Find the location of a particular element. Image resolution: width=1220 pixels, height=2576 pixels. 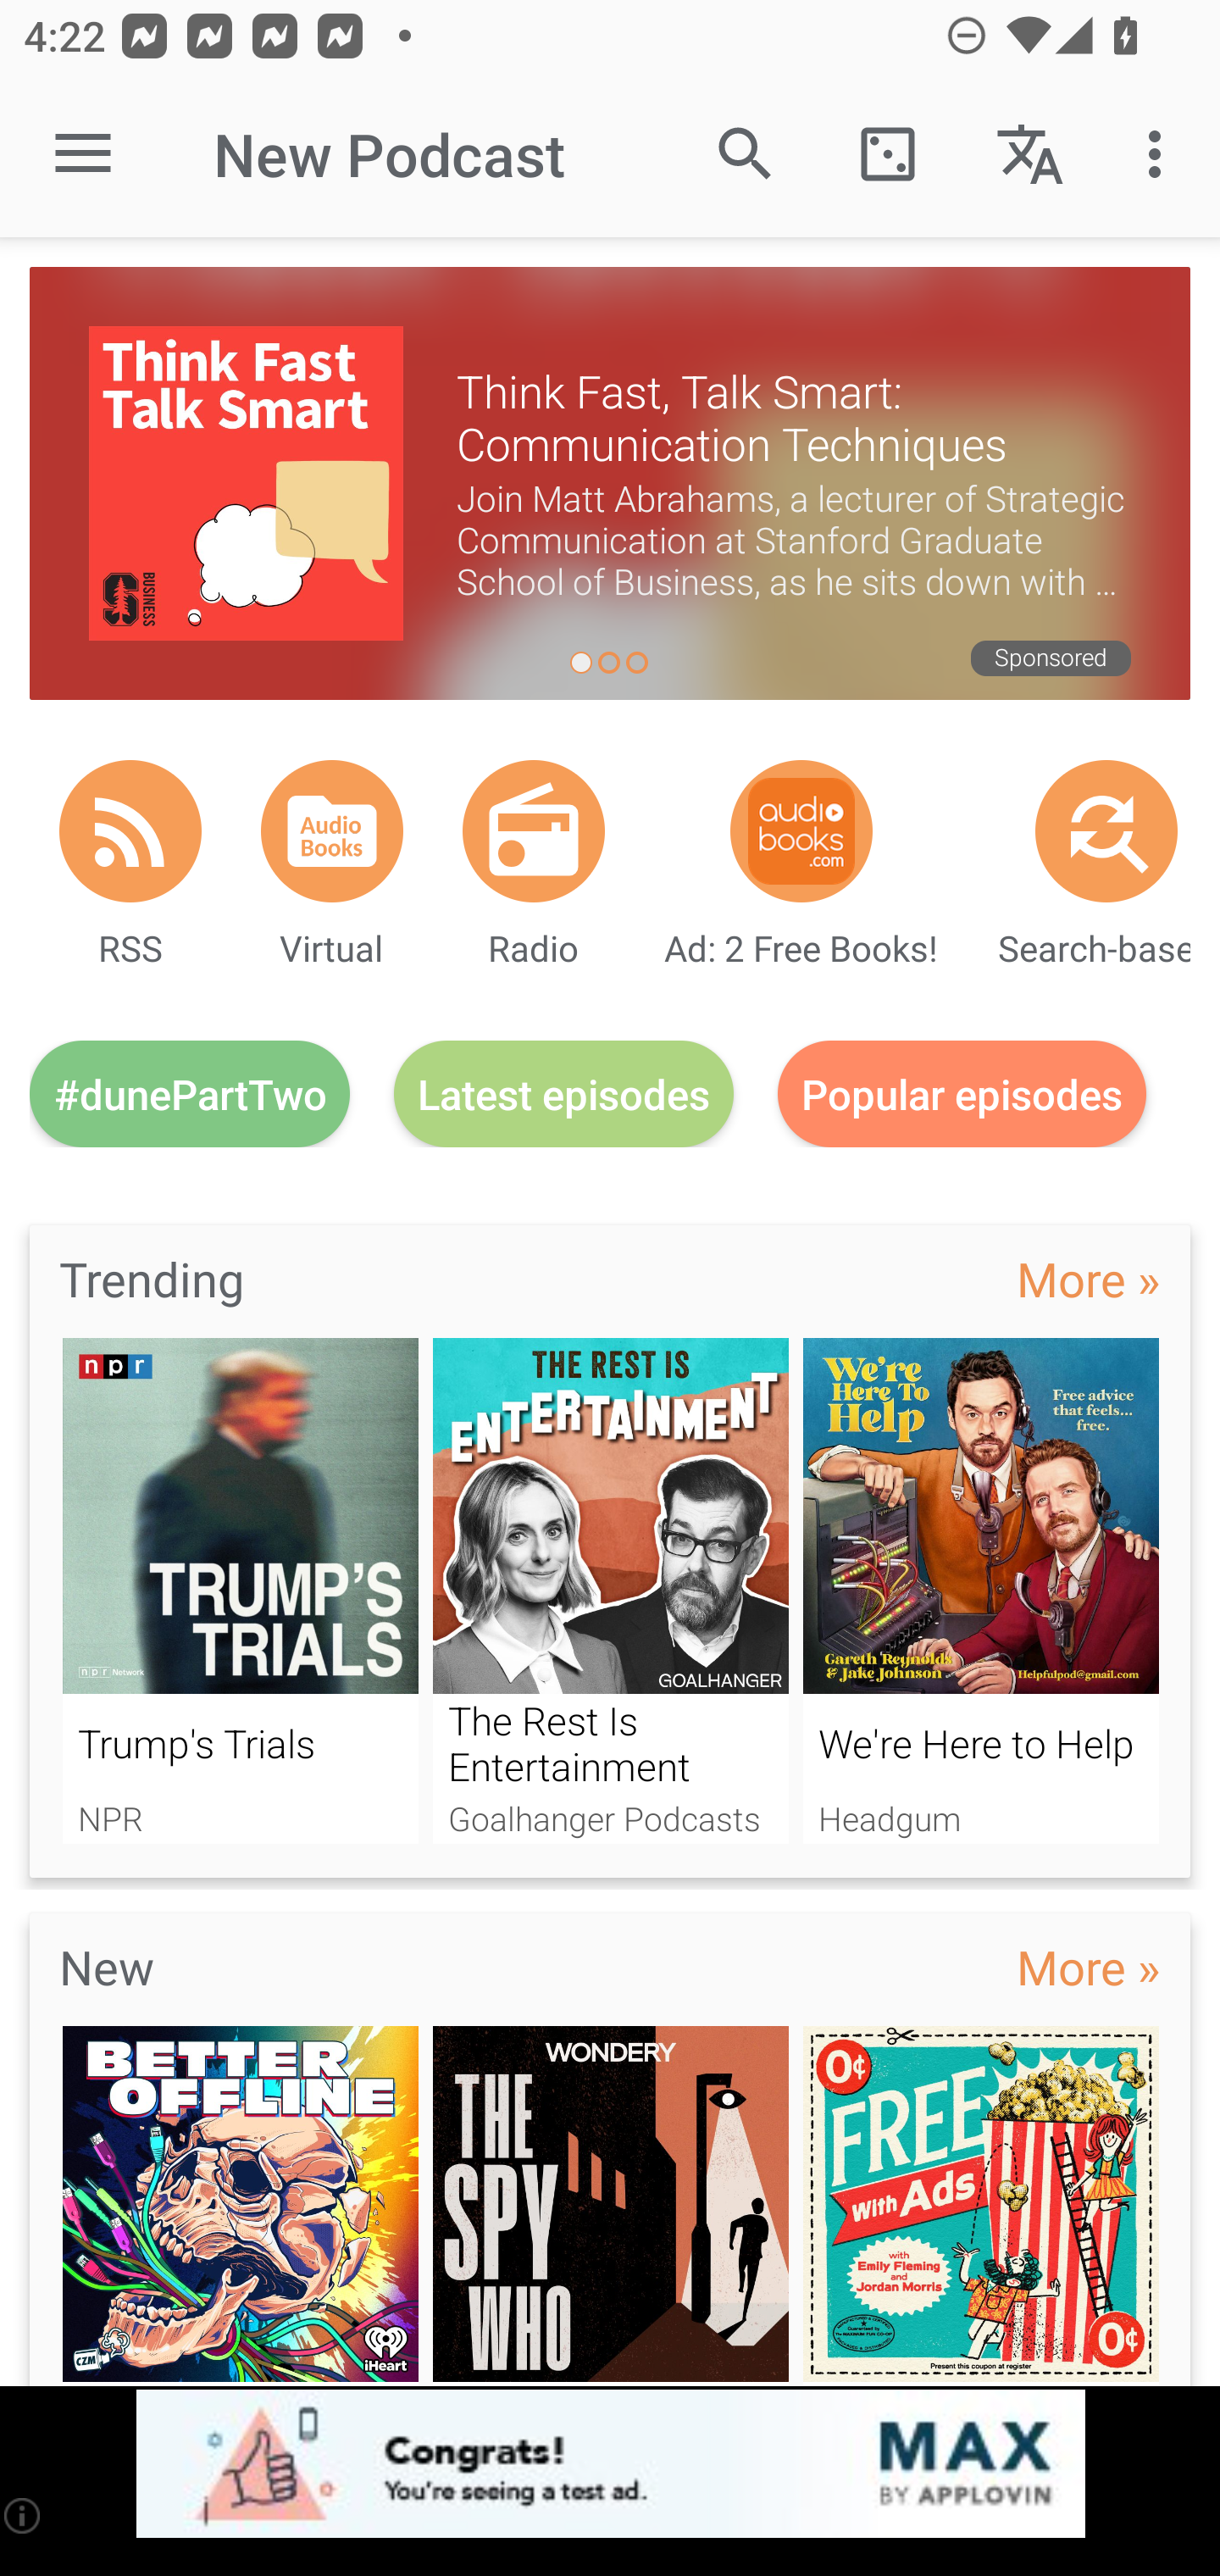

Better Offline is located at coordinates (240, 2207).